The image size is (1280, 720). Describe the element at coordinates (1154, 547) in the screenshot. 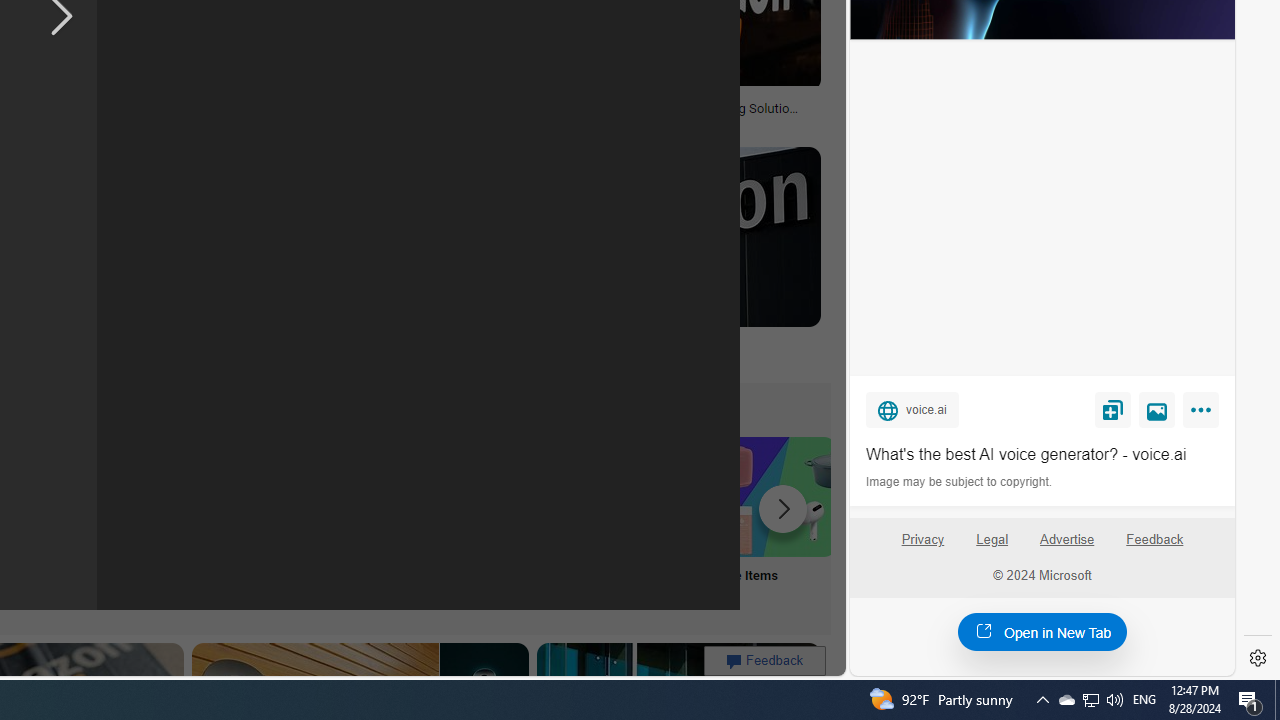

I see `Feedback` at that location.